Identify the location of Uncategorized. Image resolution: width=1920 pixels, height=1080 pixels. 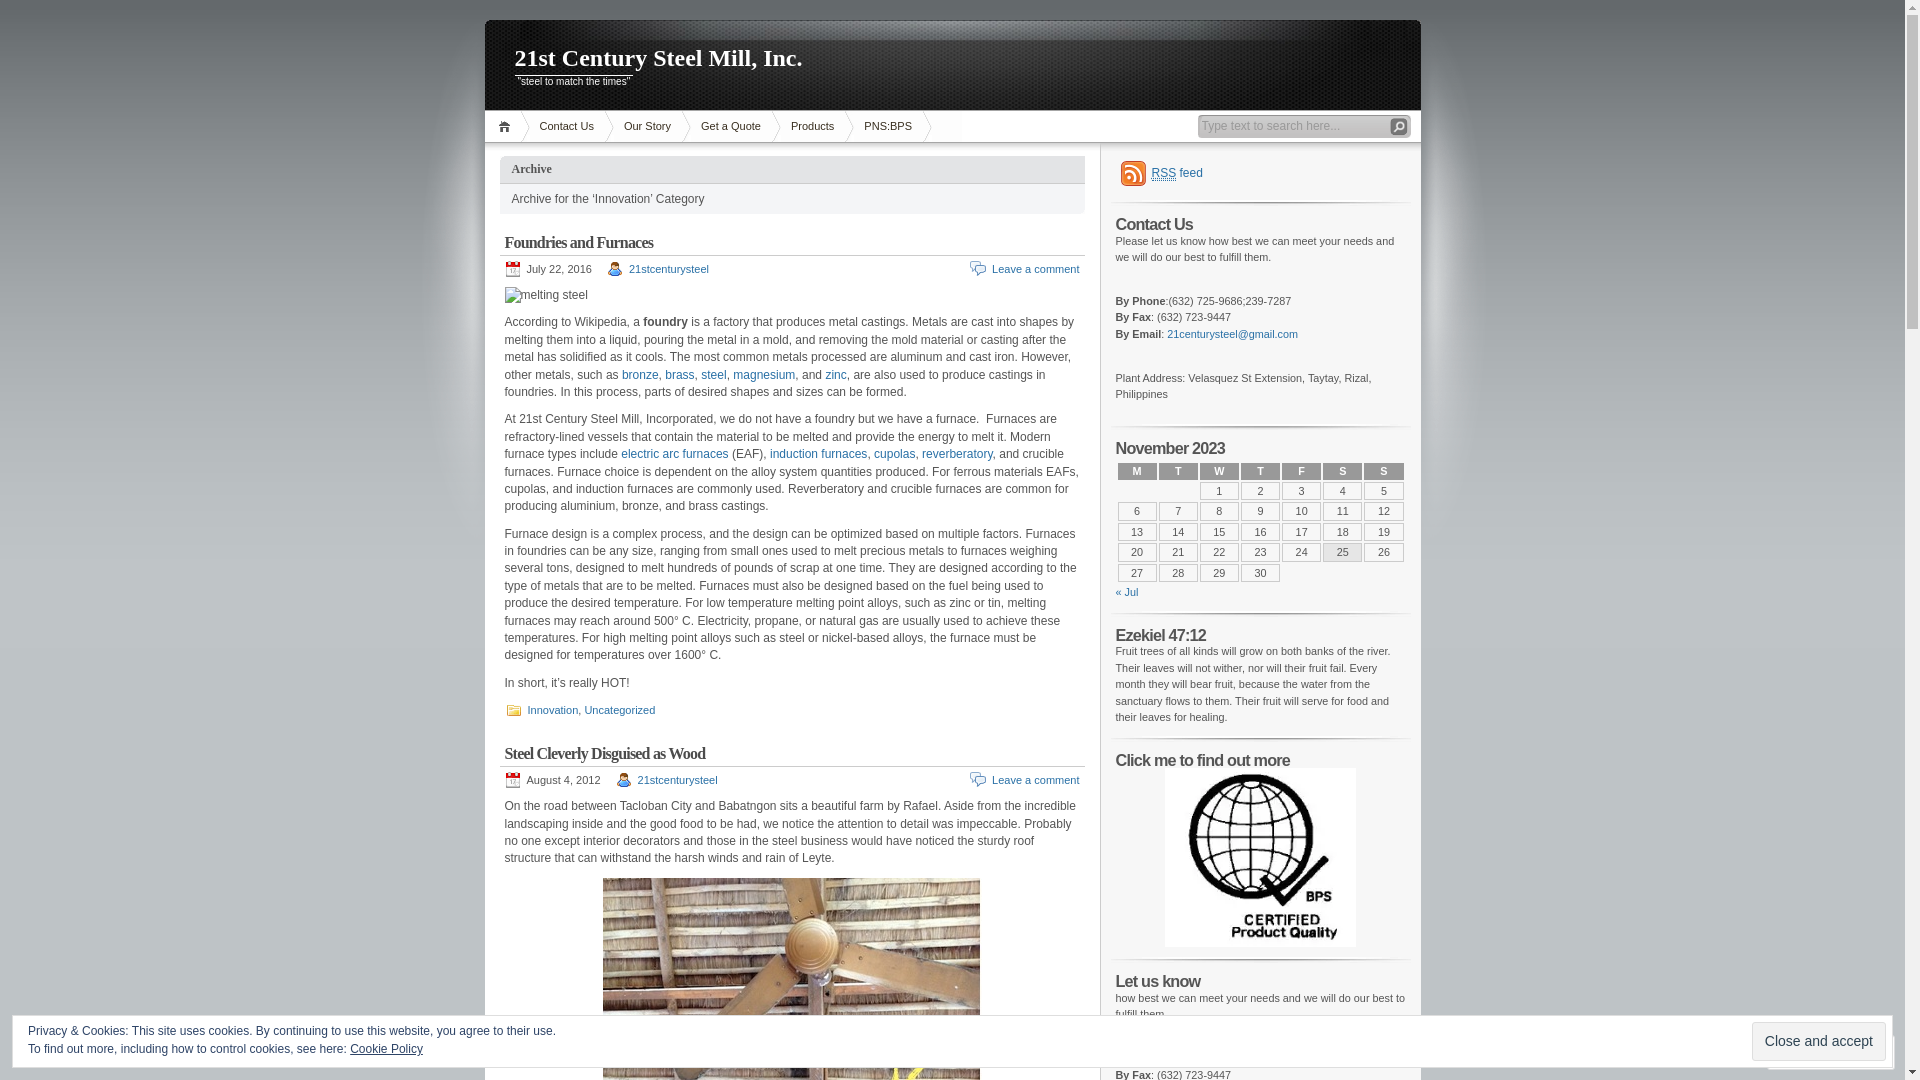
(620, 710).